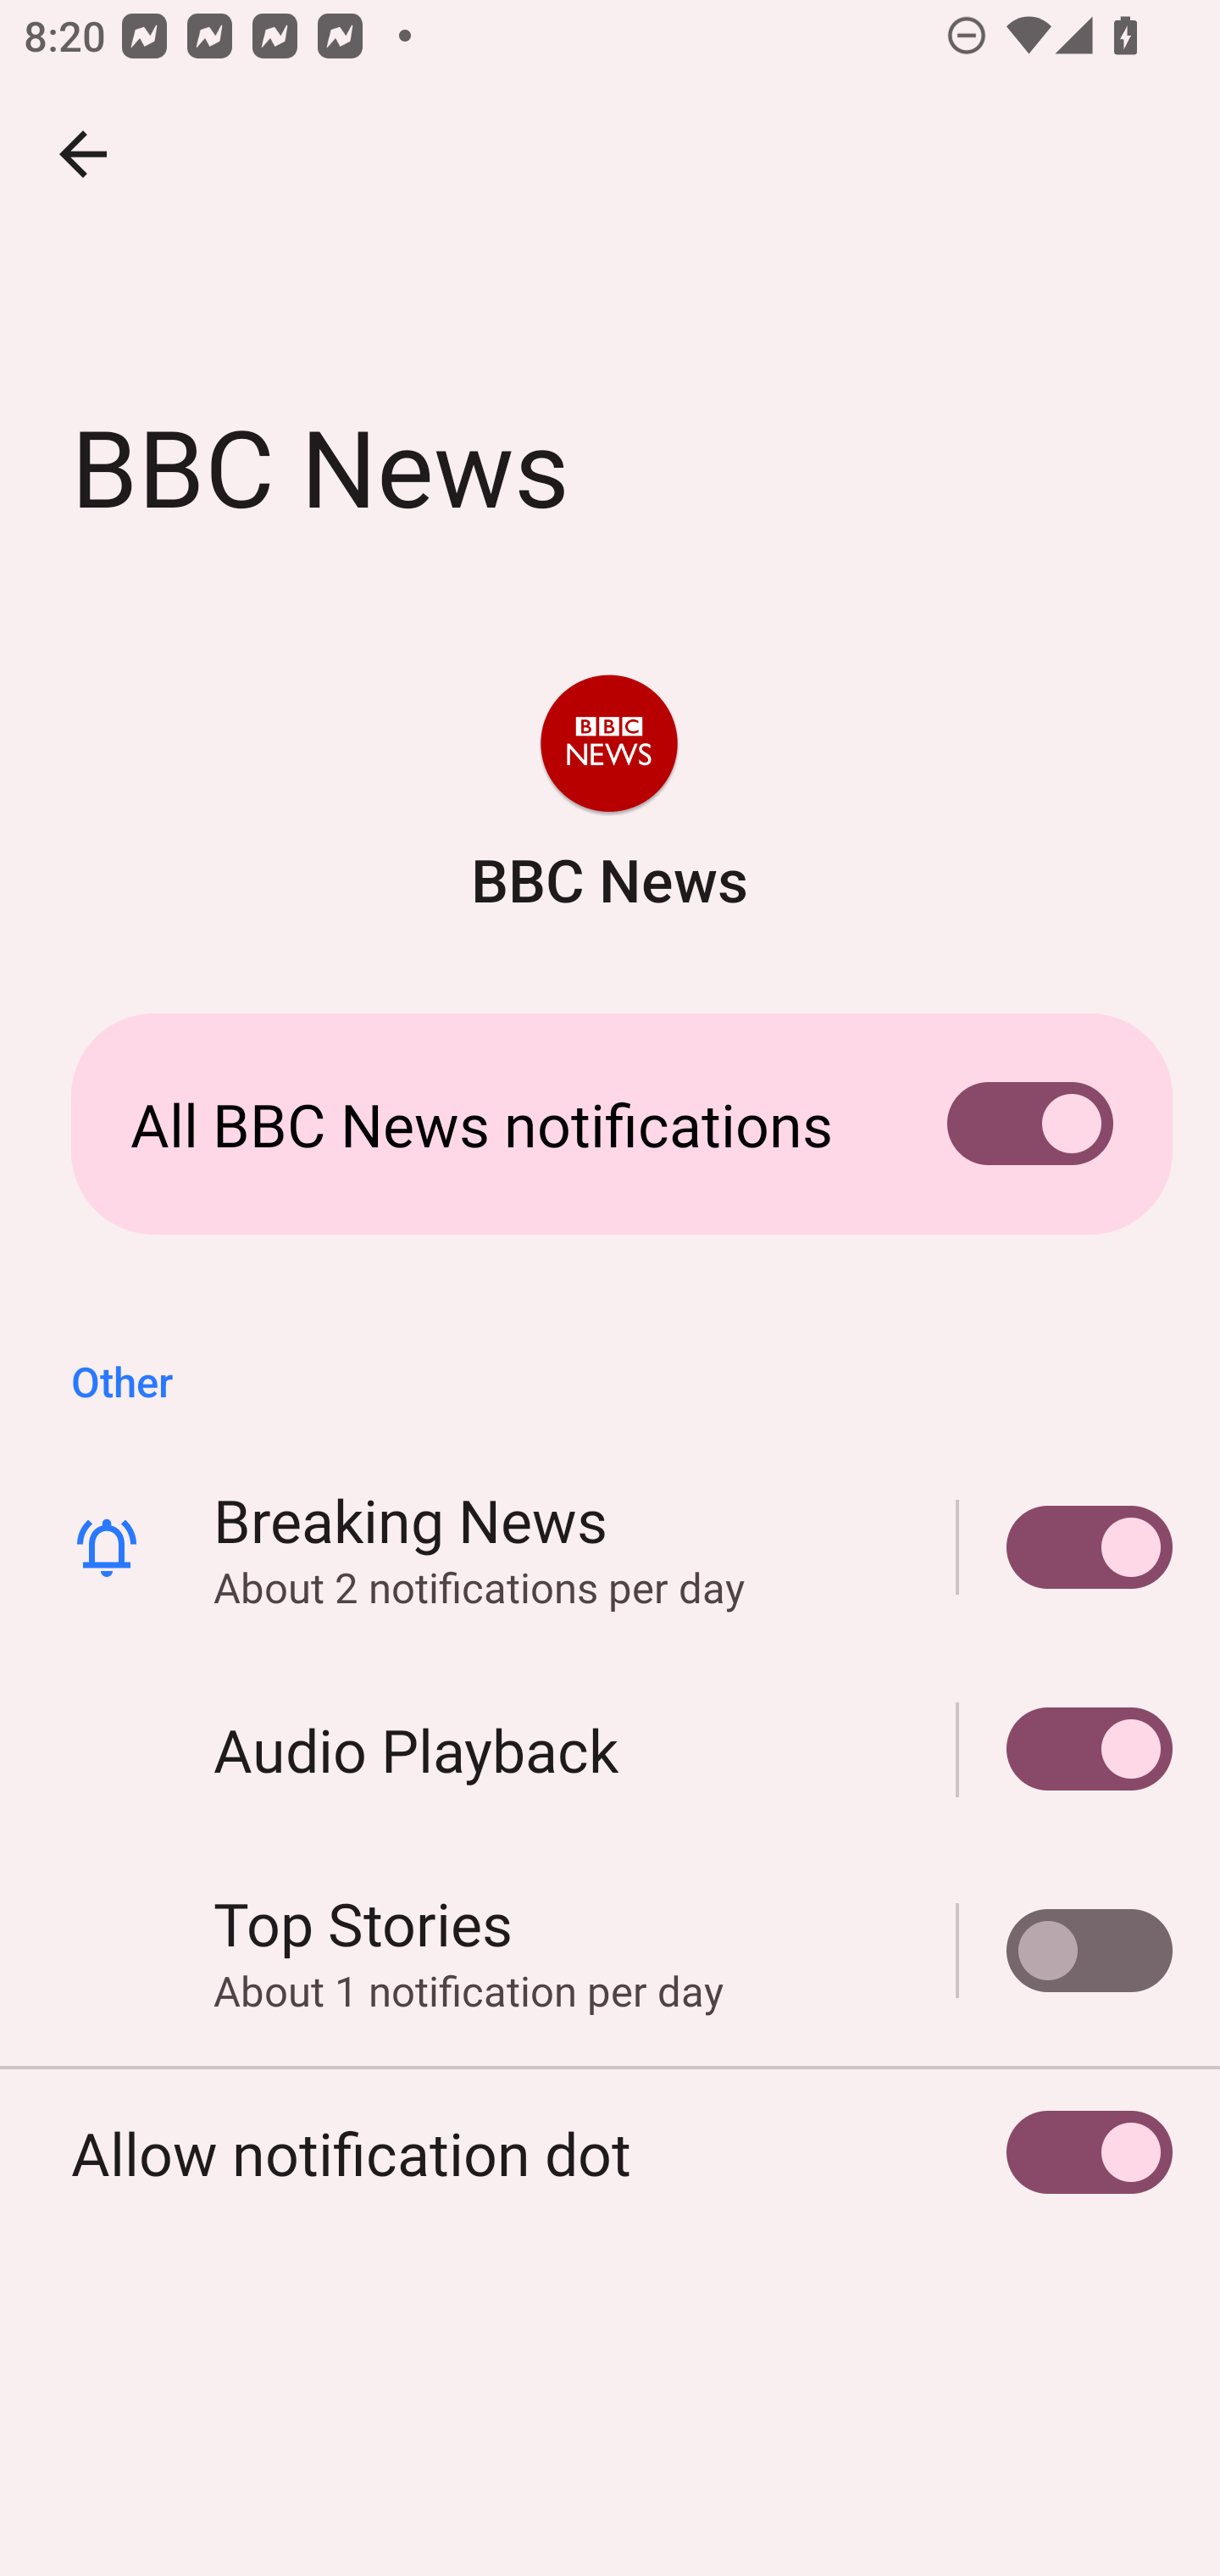  I want to click on Breaking News, so click(1065, 1546).